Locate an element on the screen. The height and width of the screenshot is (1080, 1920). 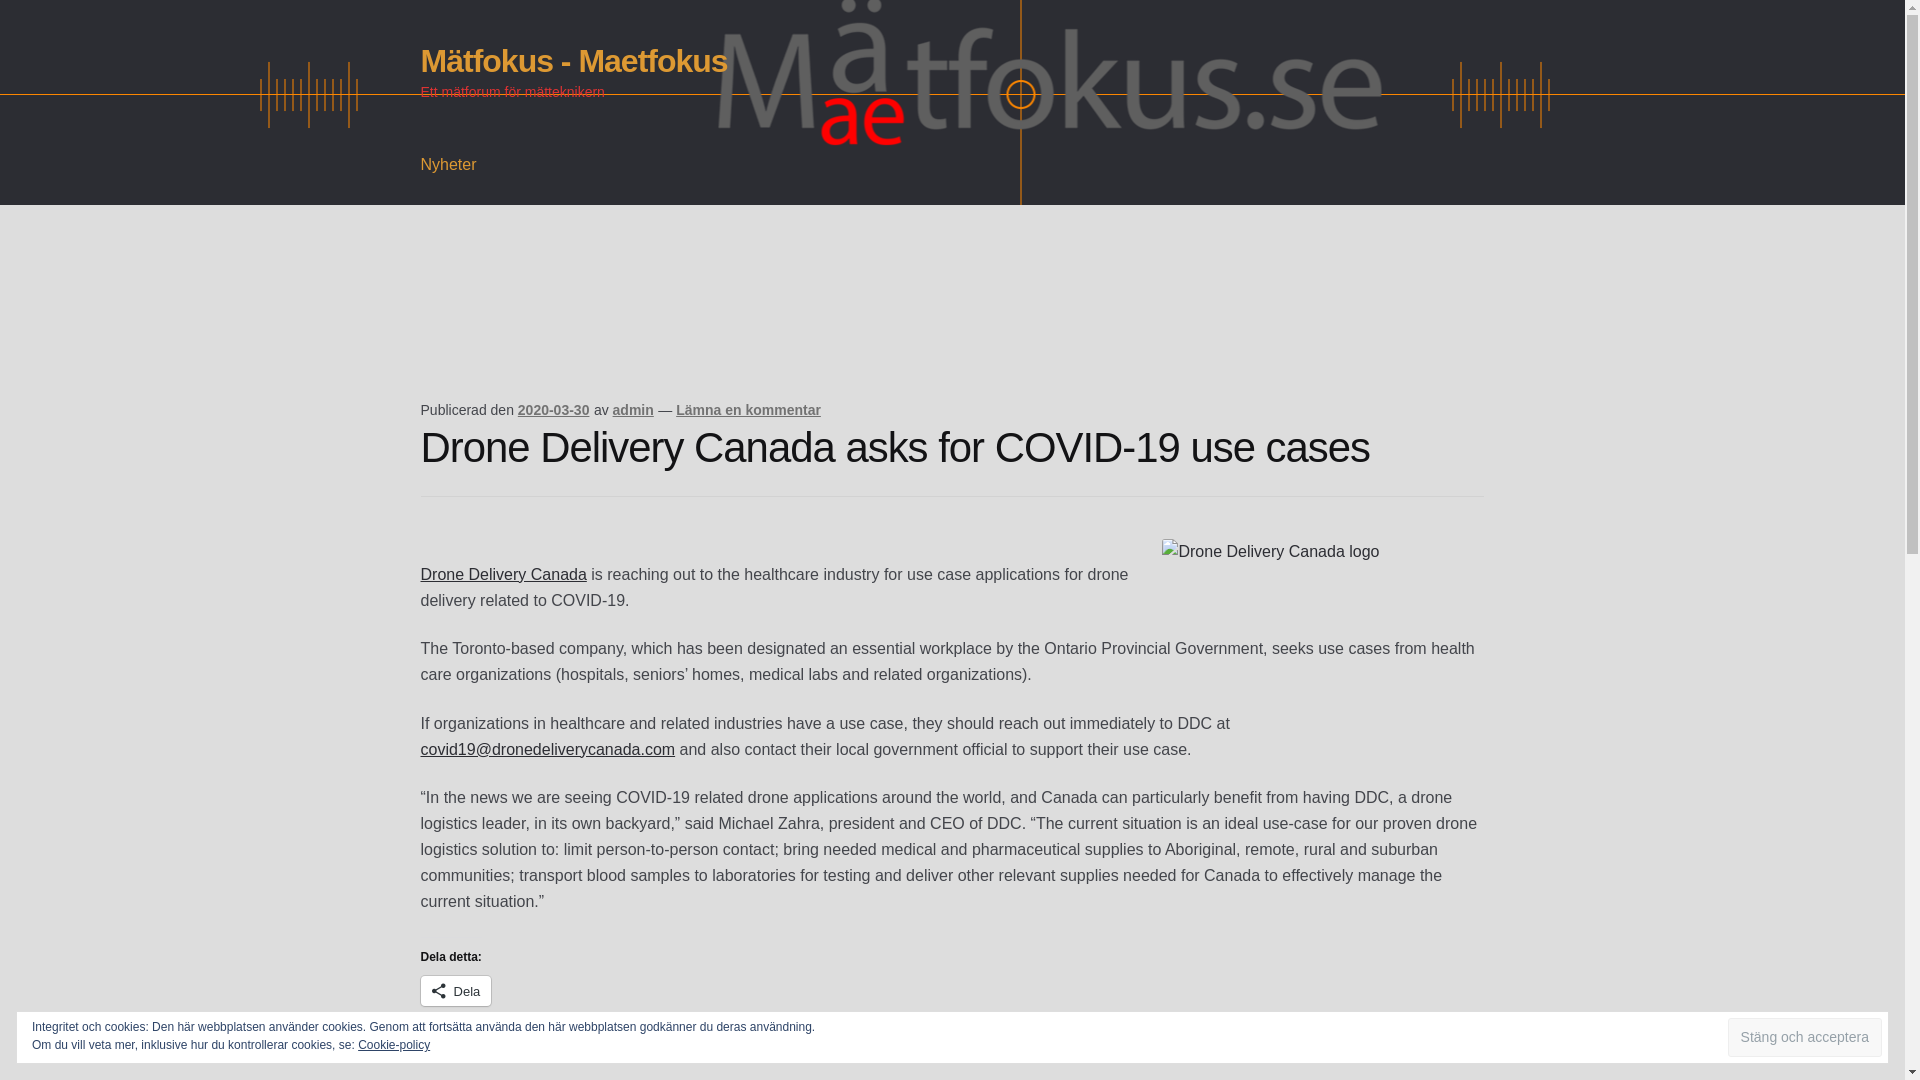
admin is located at coordinates (633, 409).